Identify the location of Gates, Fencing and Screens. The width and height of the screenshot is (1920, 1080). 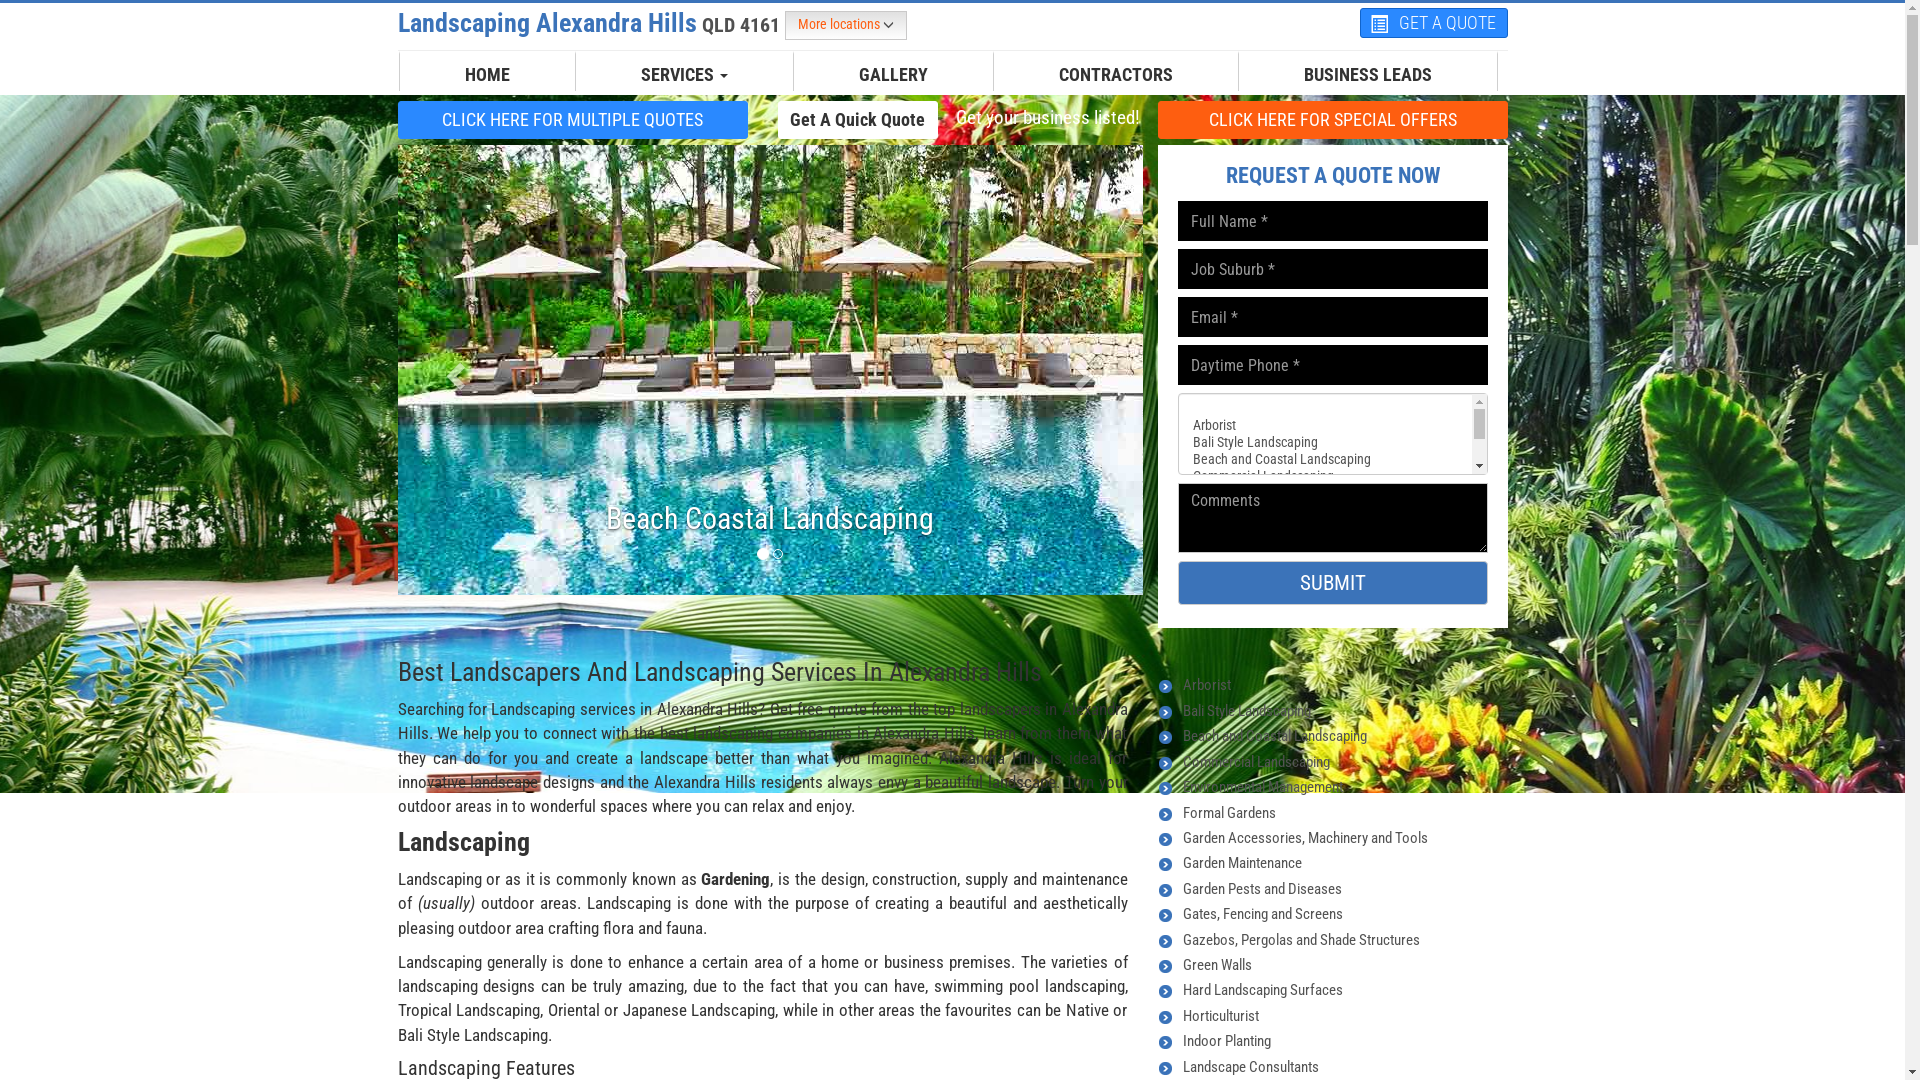
(1262, 914).